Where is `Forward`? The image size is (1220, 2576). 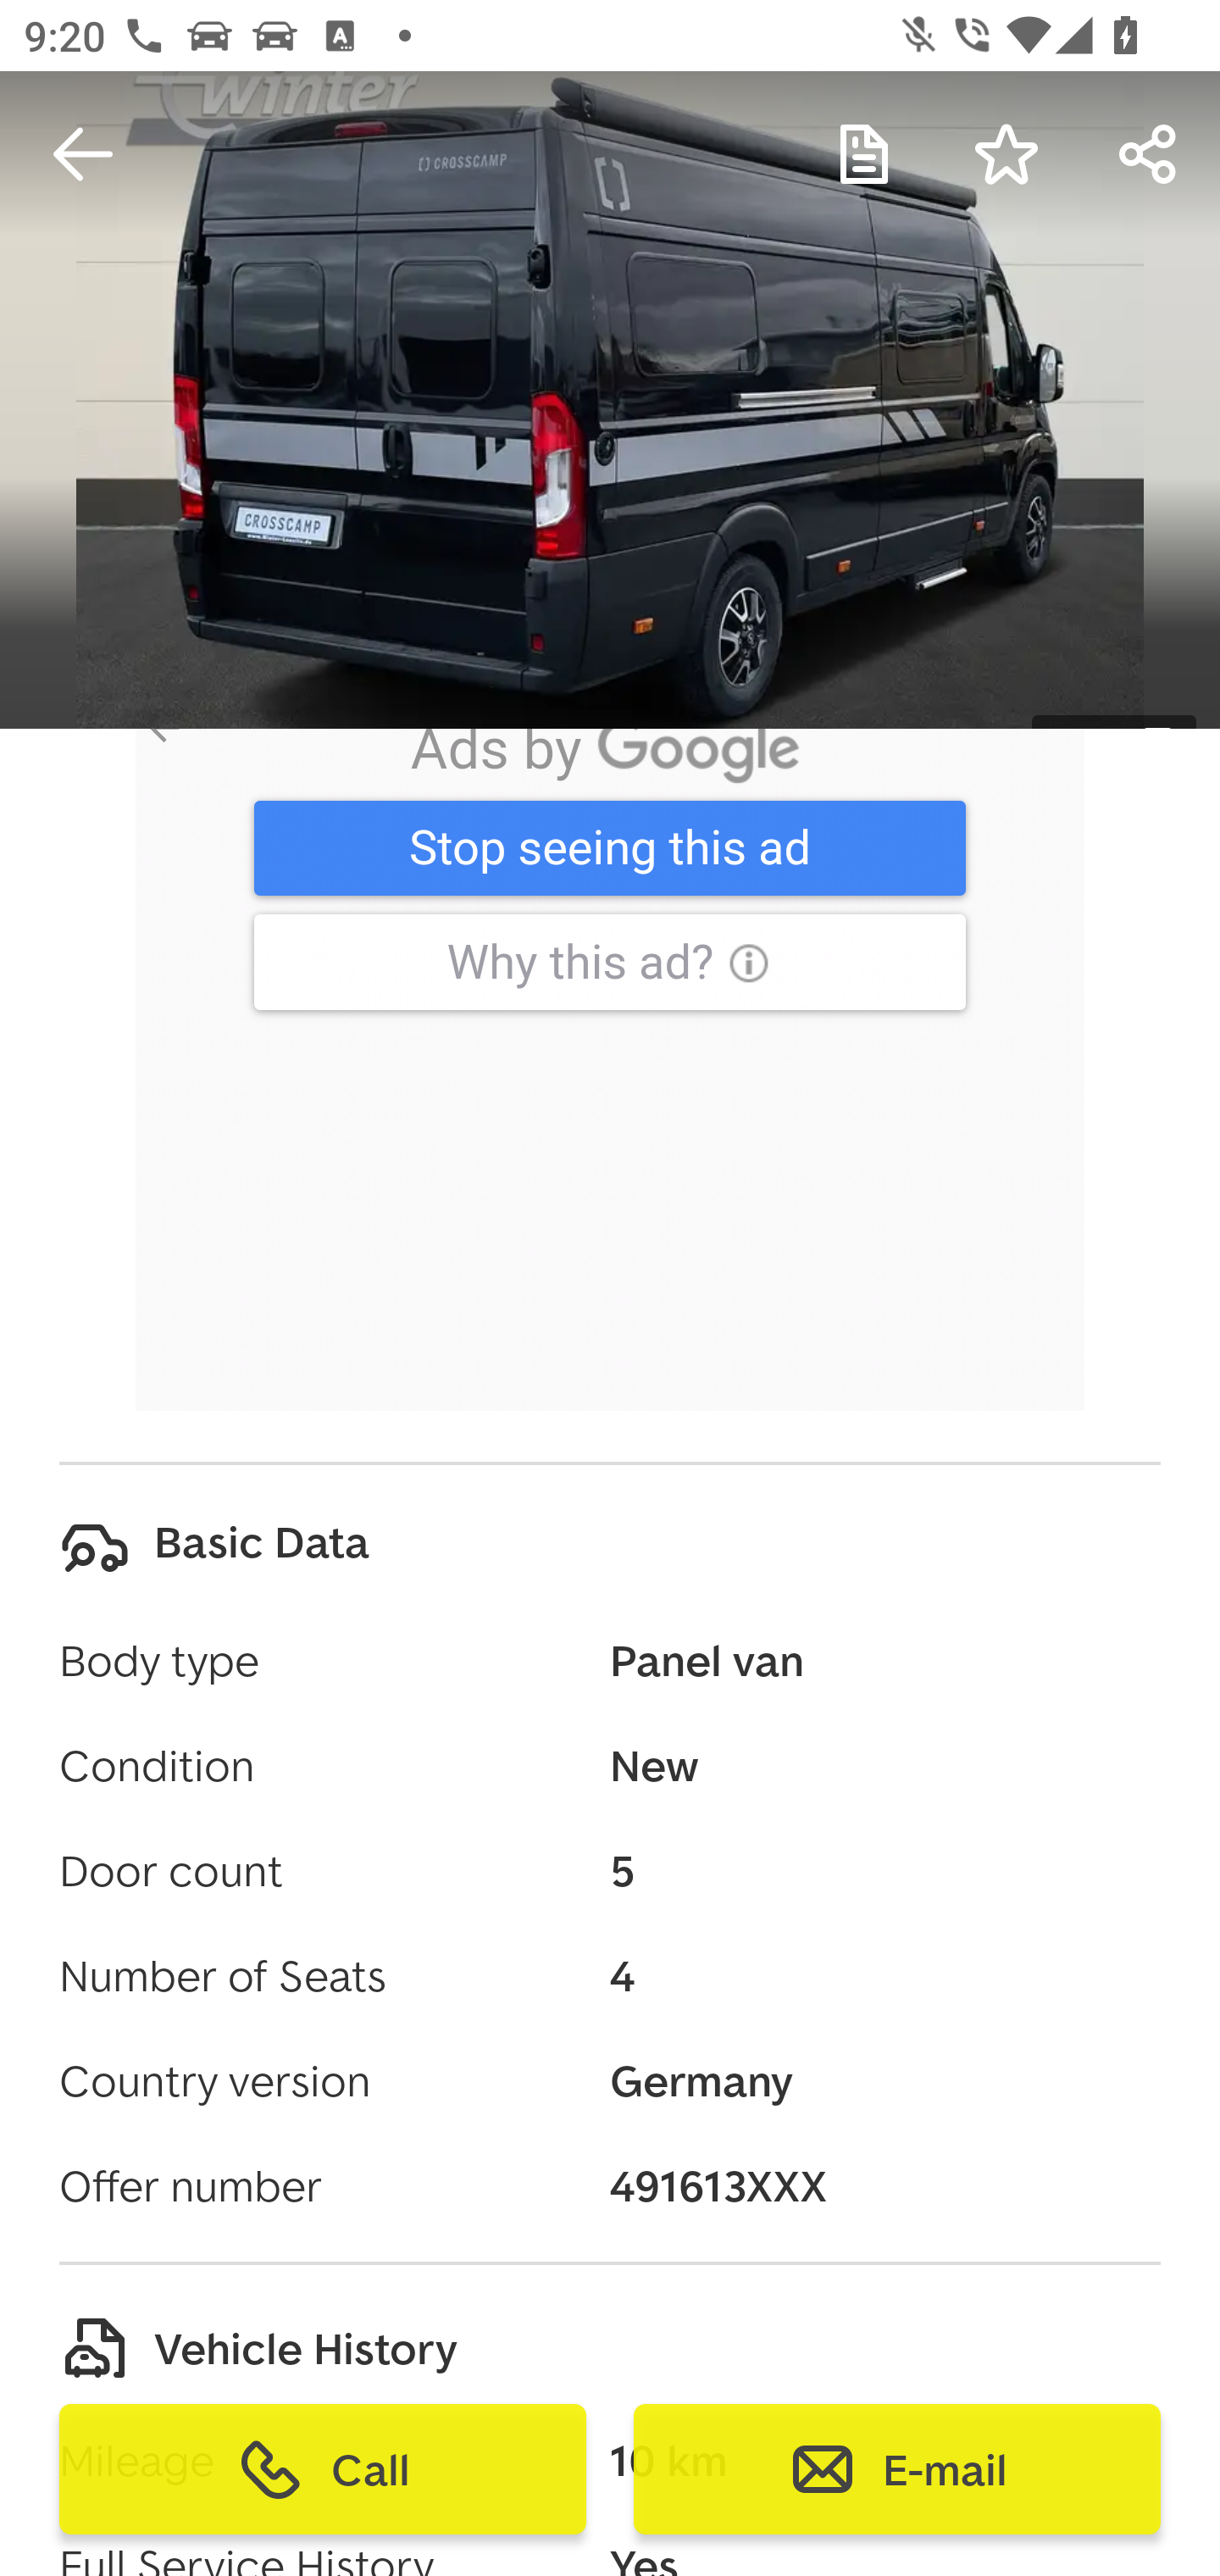
Forward is located at coordinates (1149, 154).